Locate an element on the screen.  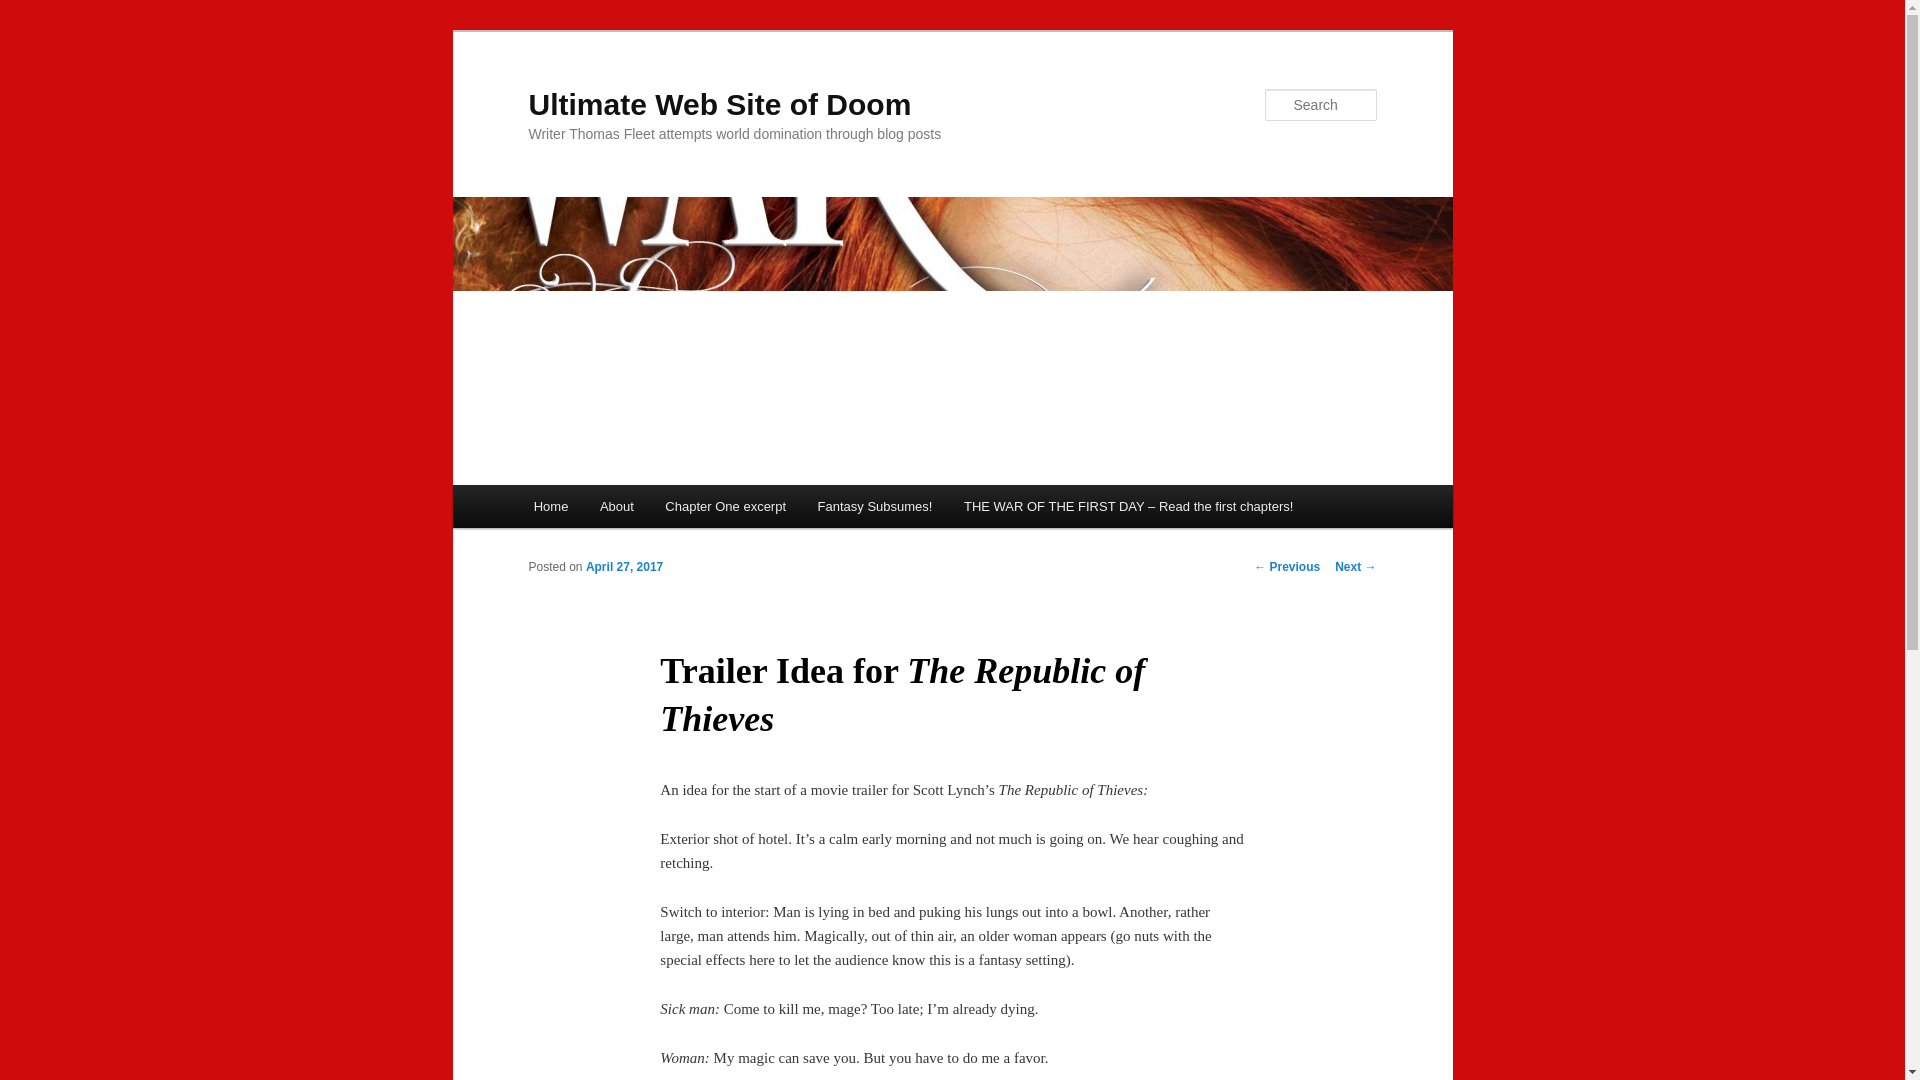
About is located at coordinates (616, 506).